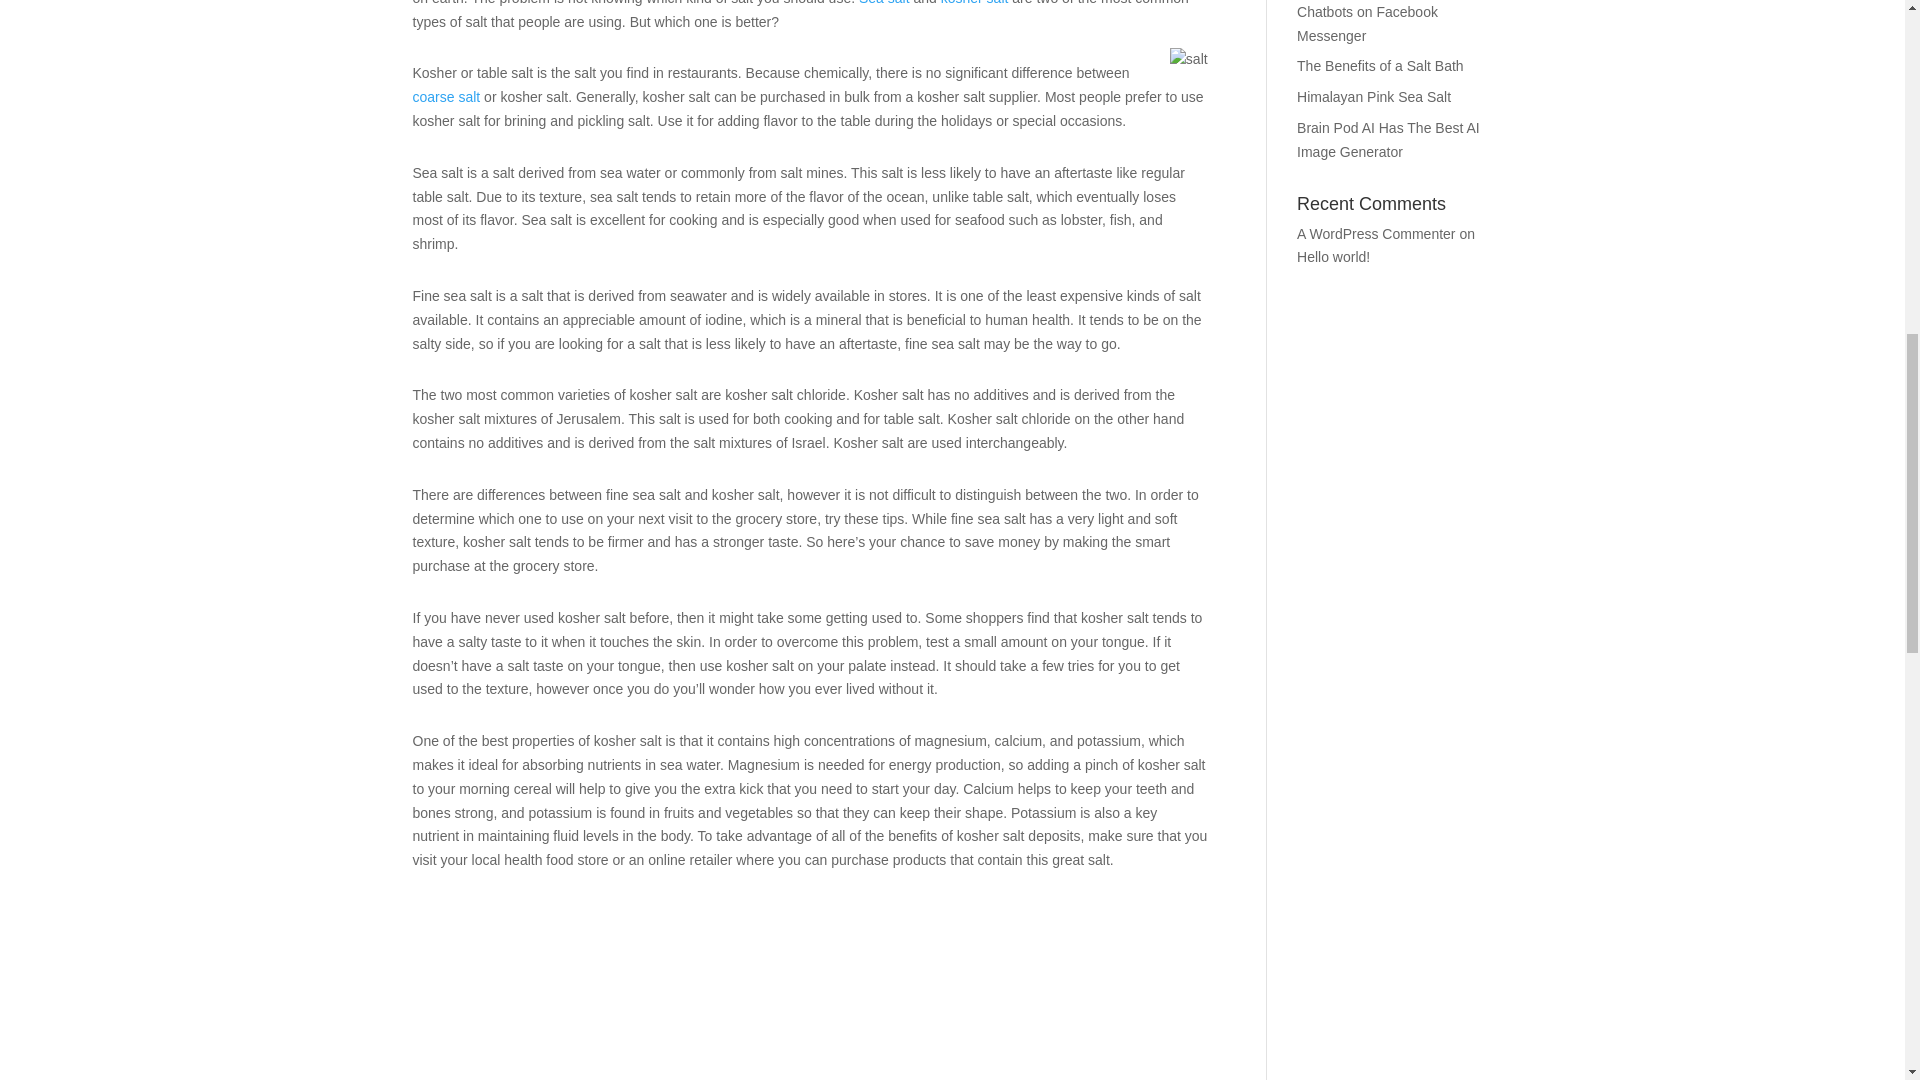  What do you see at coordinates (1374, 96) in the screenshot?
I see `Himalayan Pink Sea Salt` at bounding box center [1374, 96].